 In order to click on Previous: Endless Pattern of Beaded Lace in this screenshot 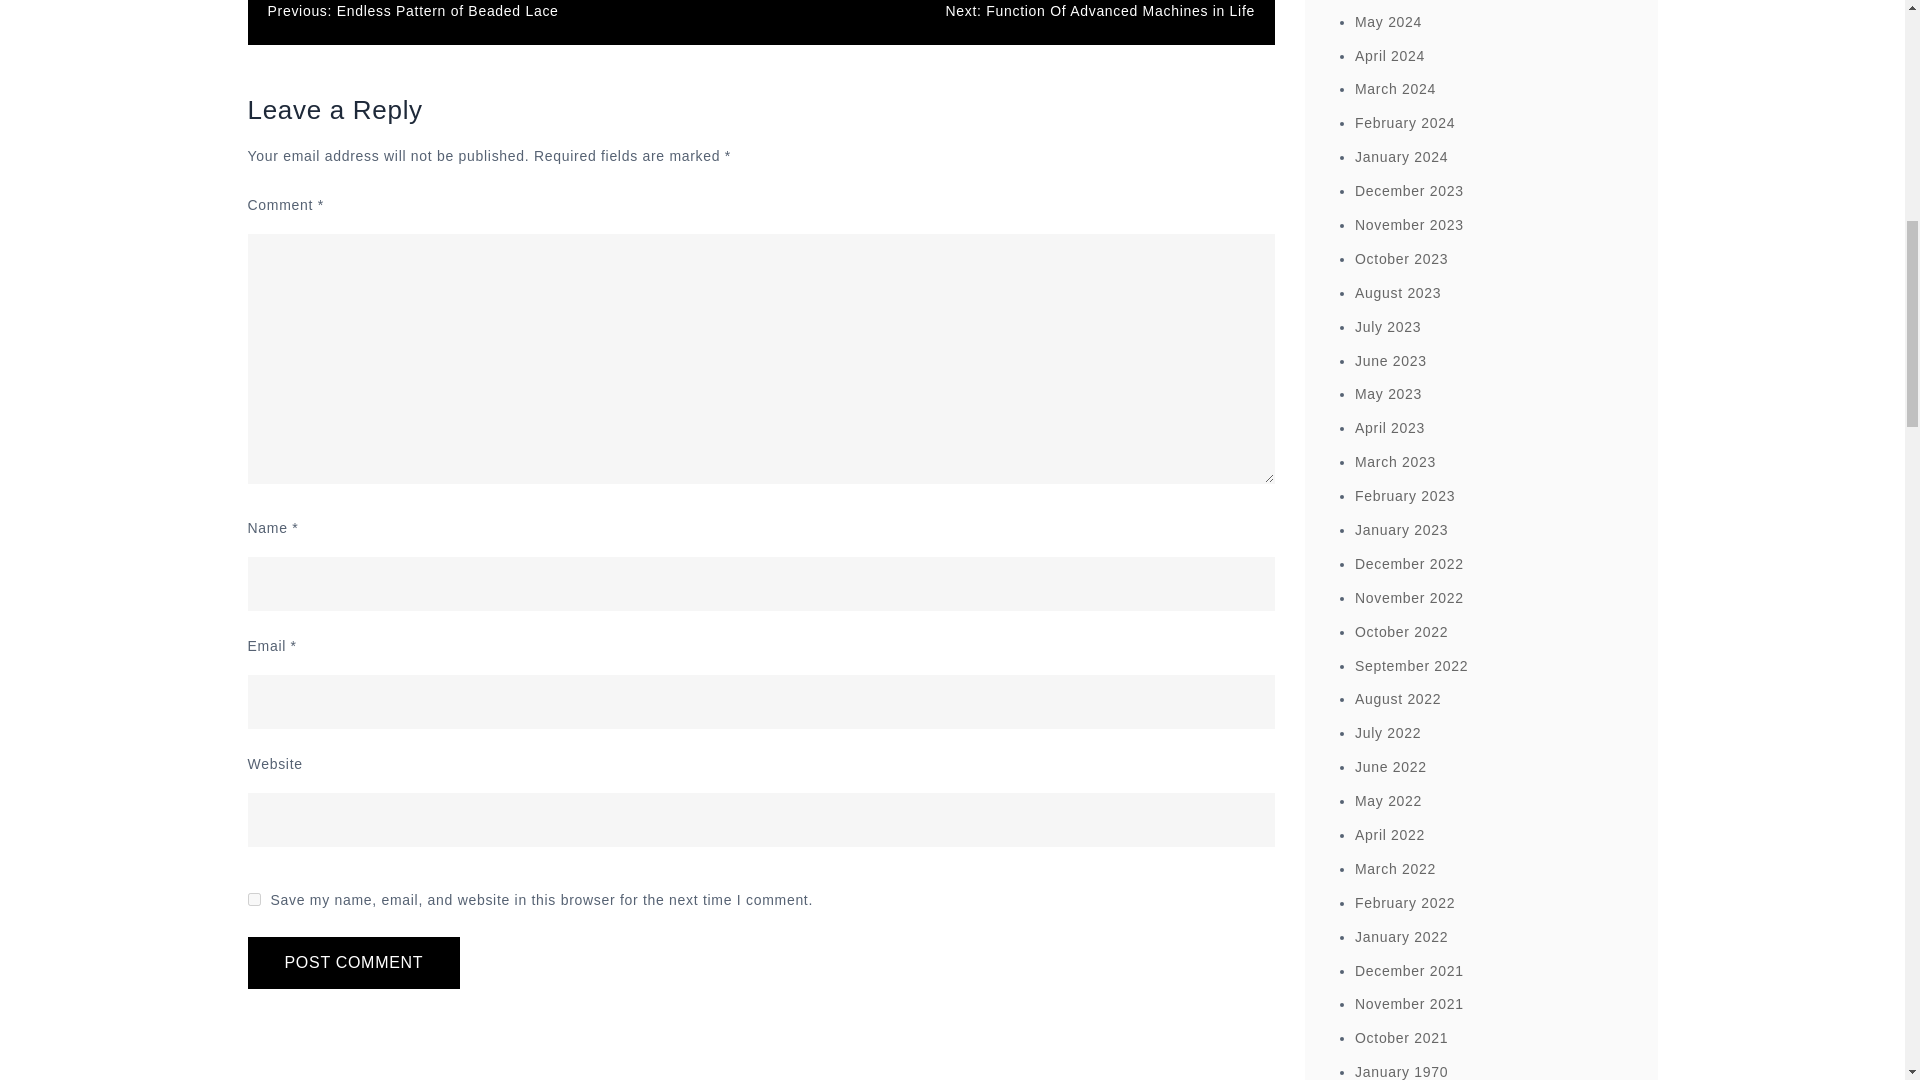, I will do `click(413, 11)`.